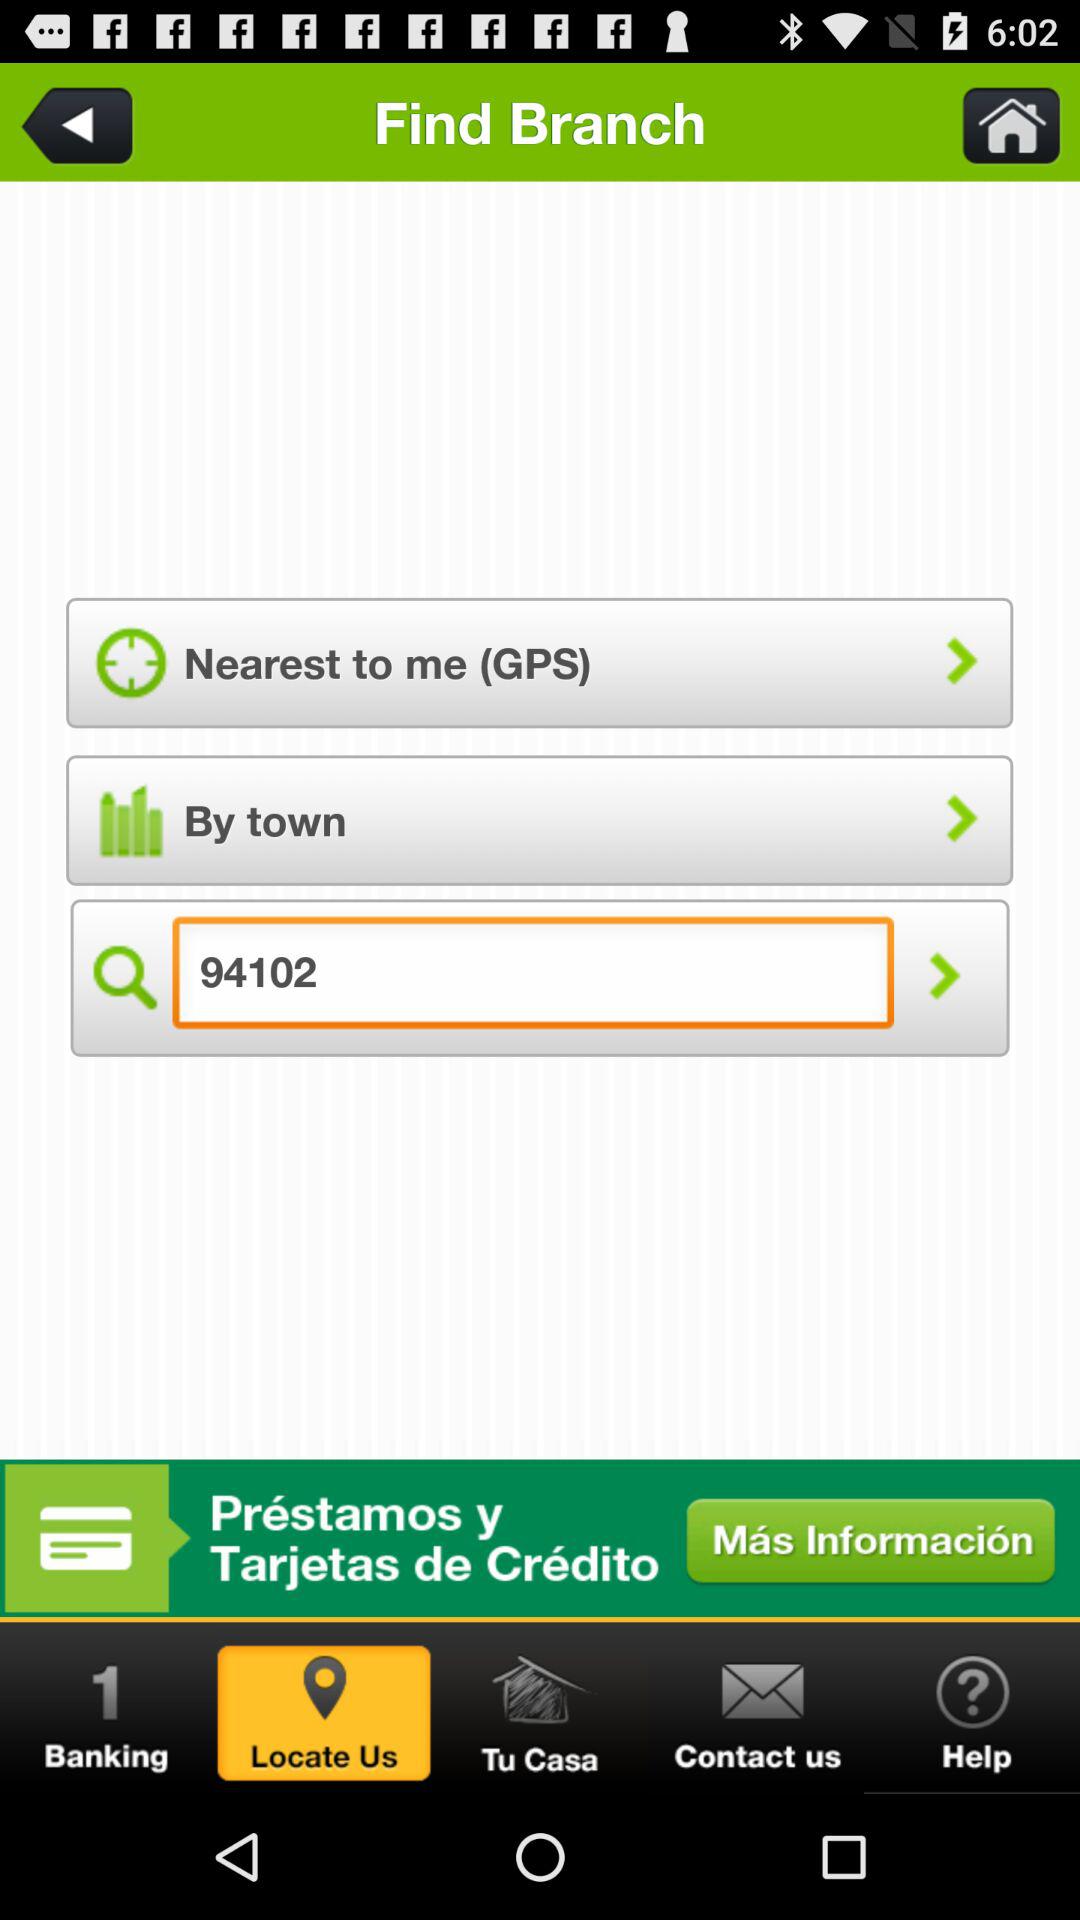 This screenshot has width=1080, height=1920. Describe the element at coordinates (540, 1708) in the screenshot. I see `select 94102` at that location.